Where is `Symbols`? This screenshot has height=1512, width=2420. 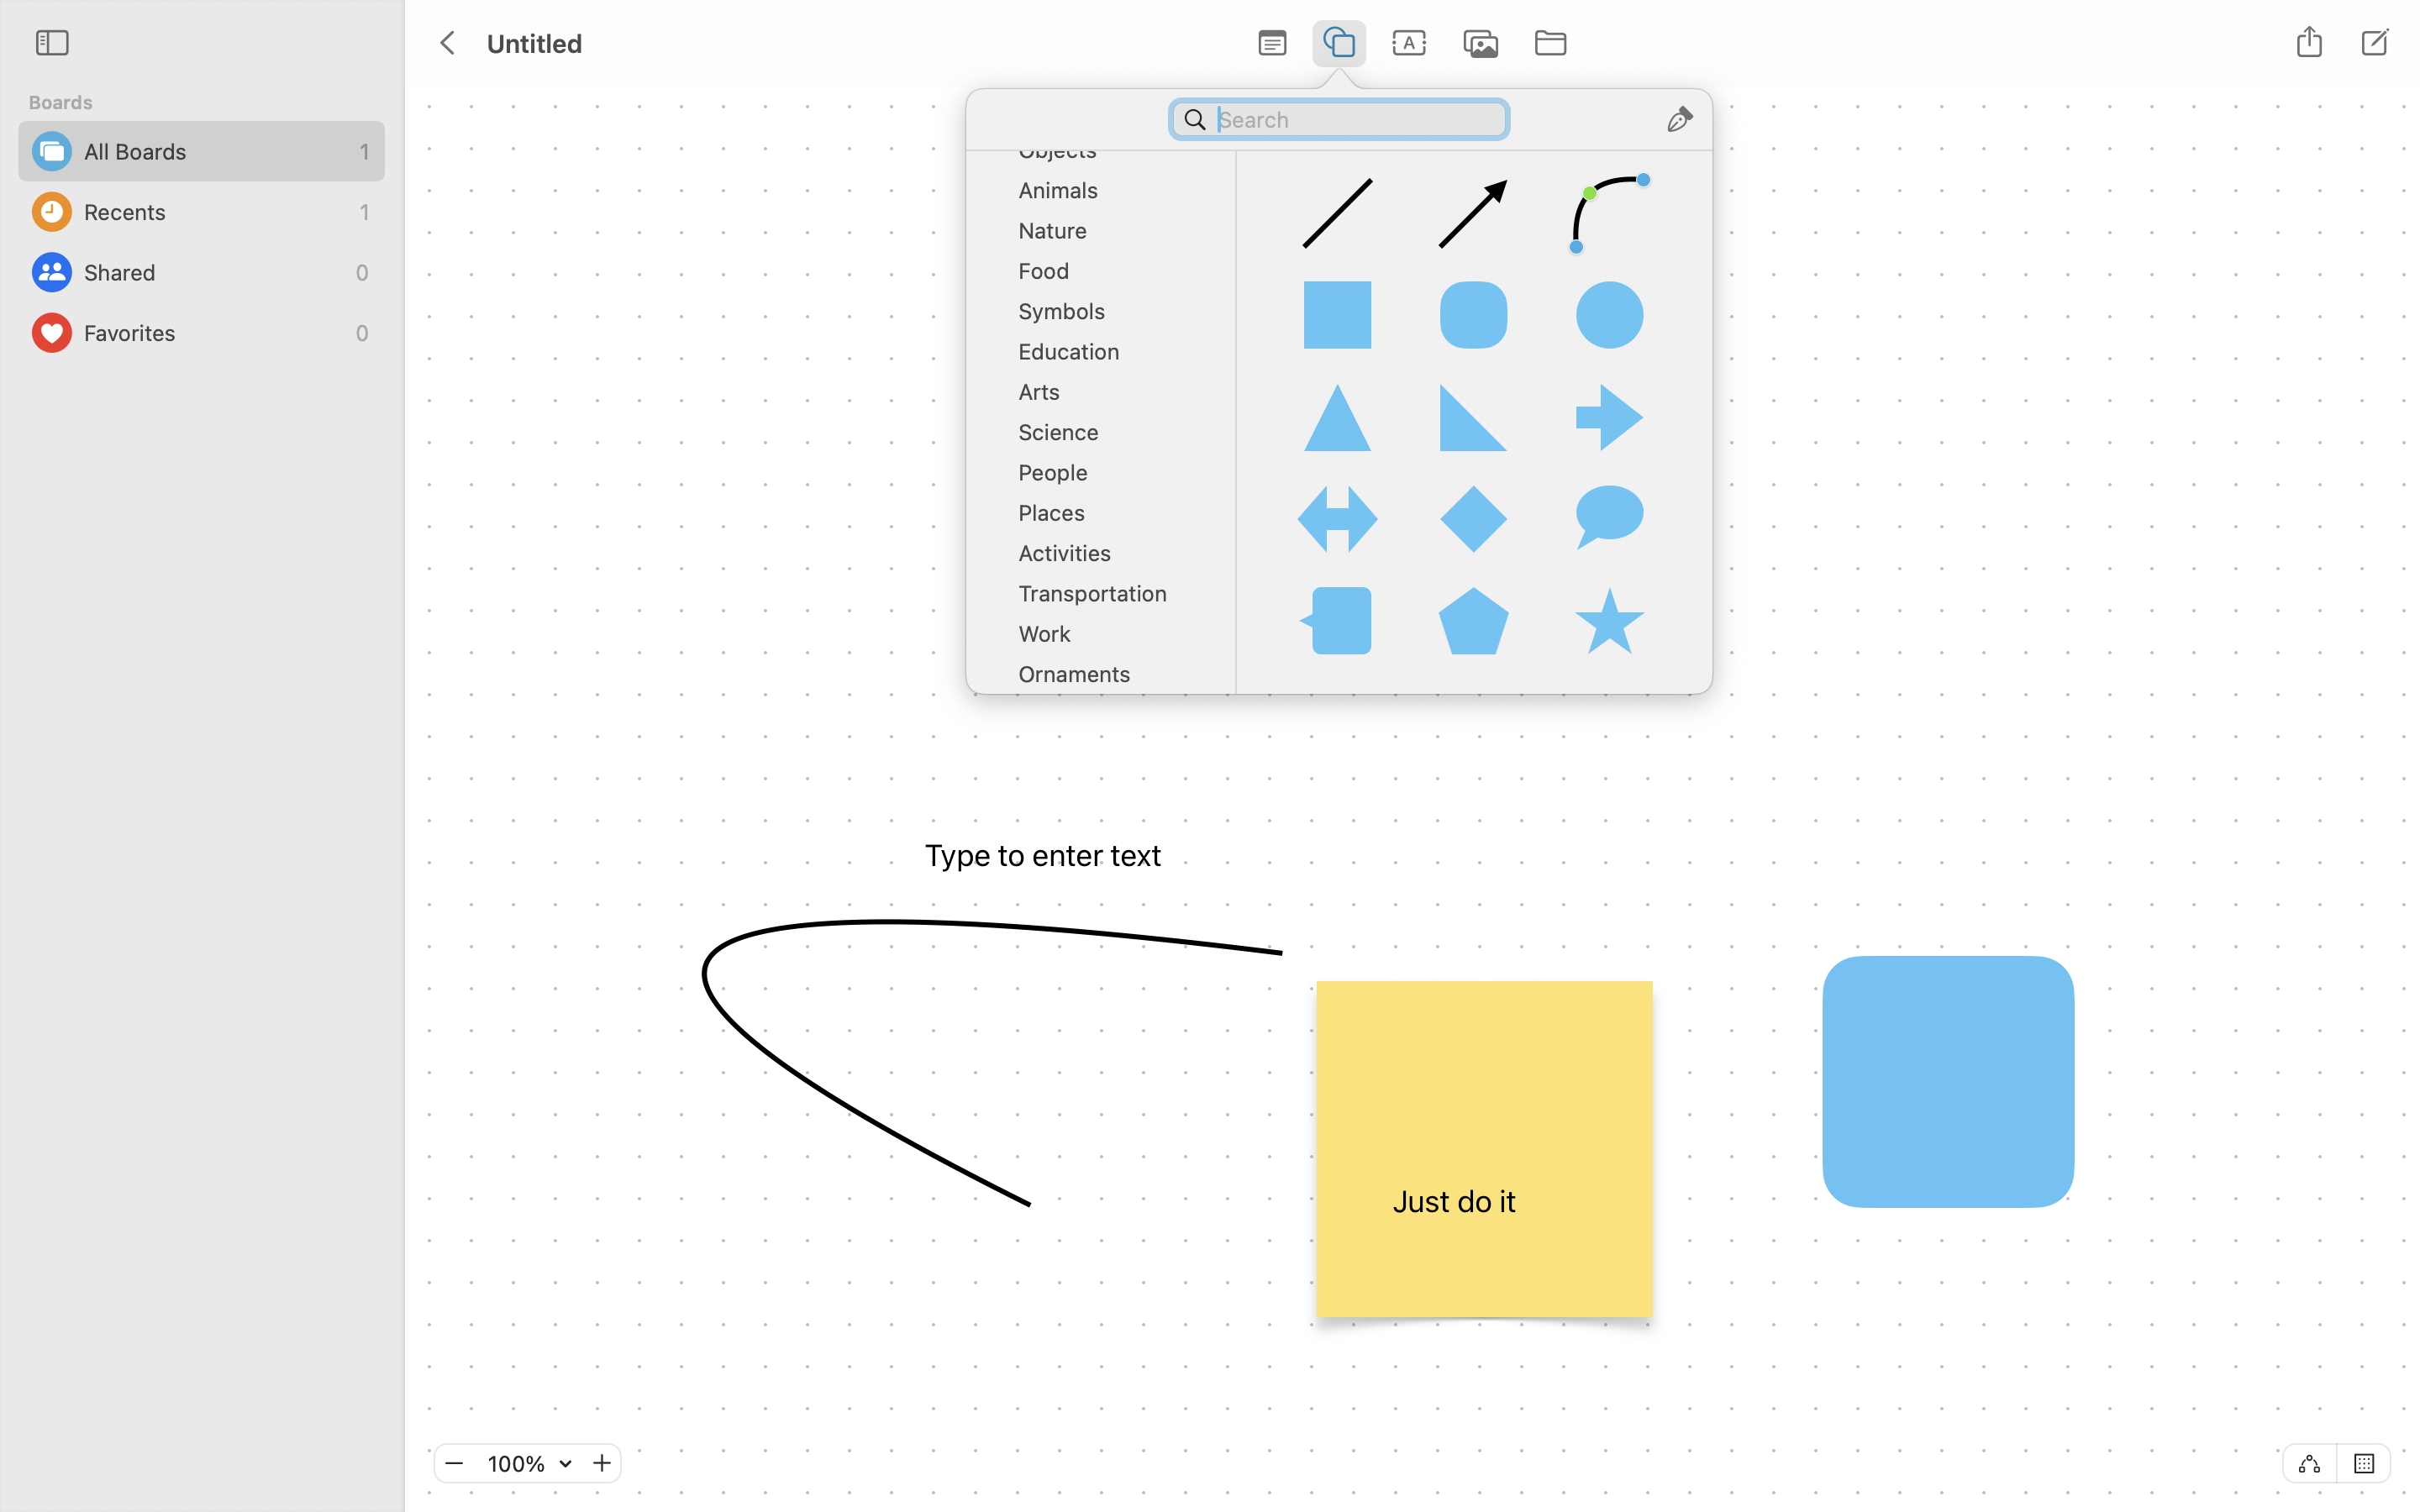
Symbols is located at coordinates (1109, 318).